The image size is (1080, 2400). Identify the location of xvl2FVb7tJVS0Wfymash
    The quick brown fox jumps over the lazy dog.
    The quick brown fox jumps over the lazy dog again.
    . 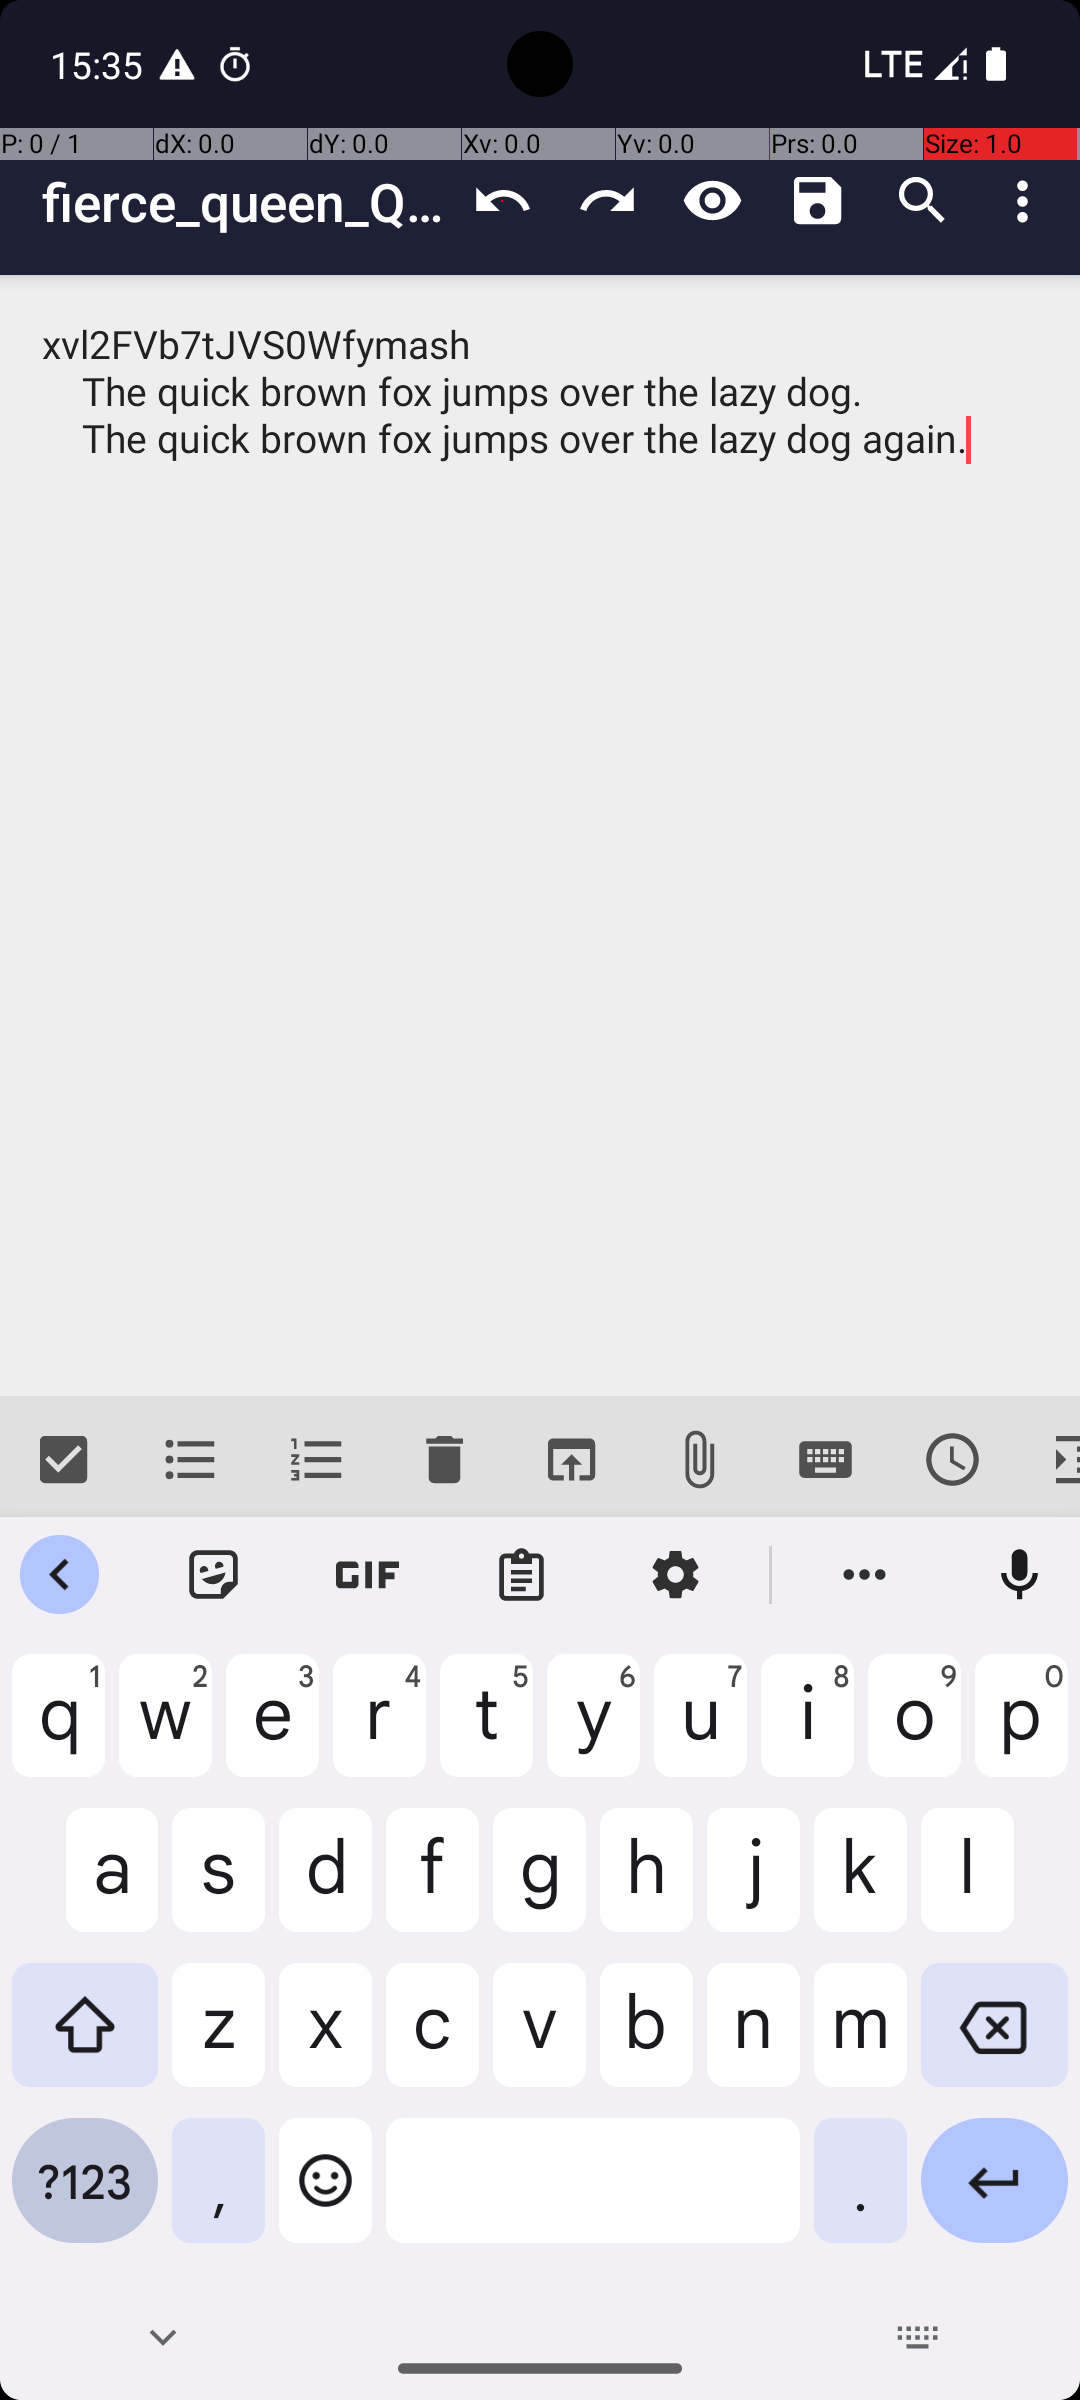
(540, 836).